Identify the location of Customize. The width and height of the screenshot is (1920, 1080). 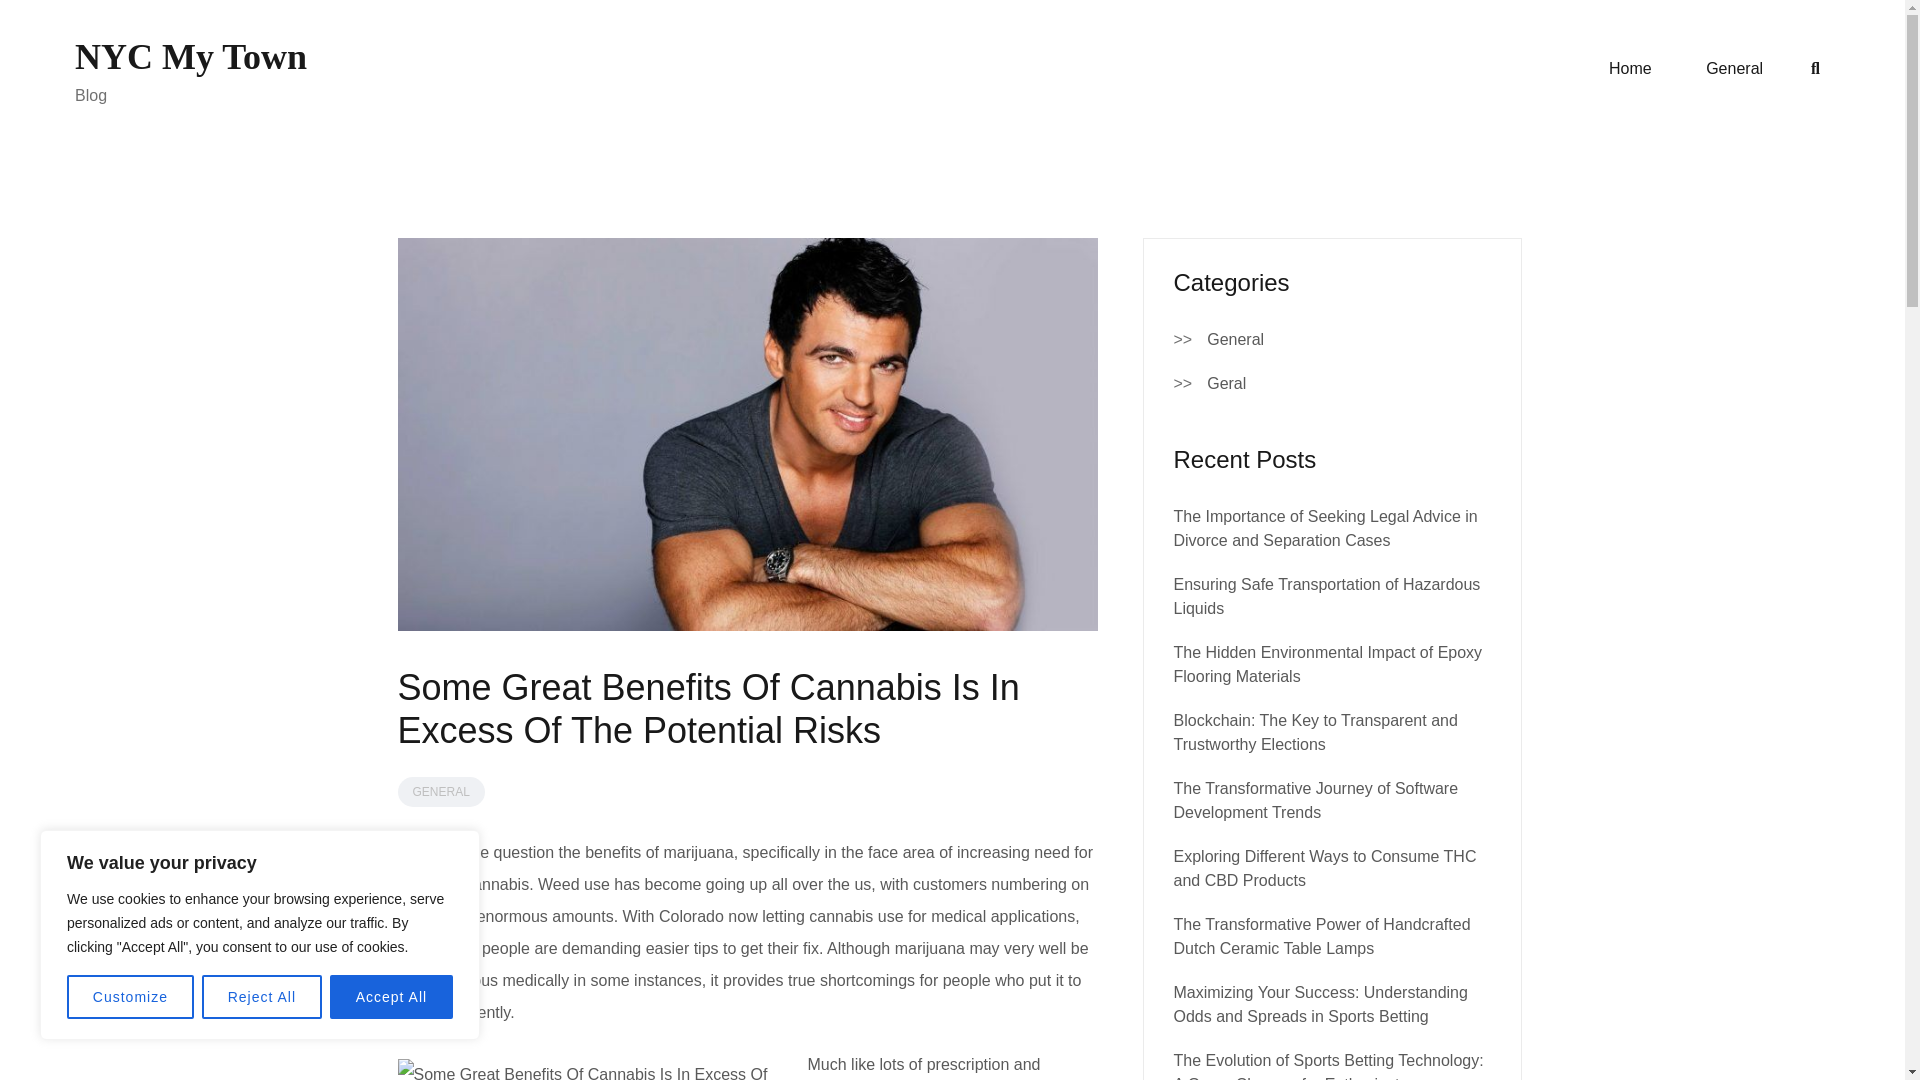
(130, 997).